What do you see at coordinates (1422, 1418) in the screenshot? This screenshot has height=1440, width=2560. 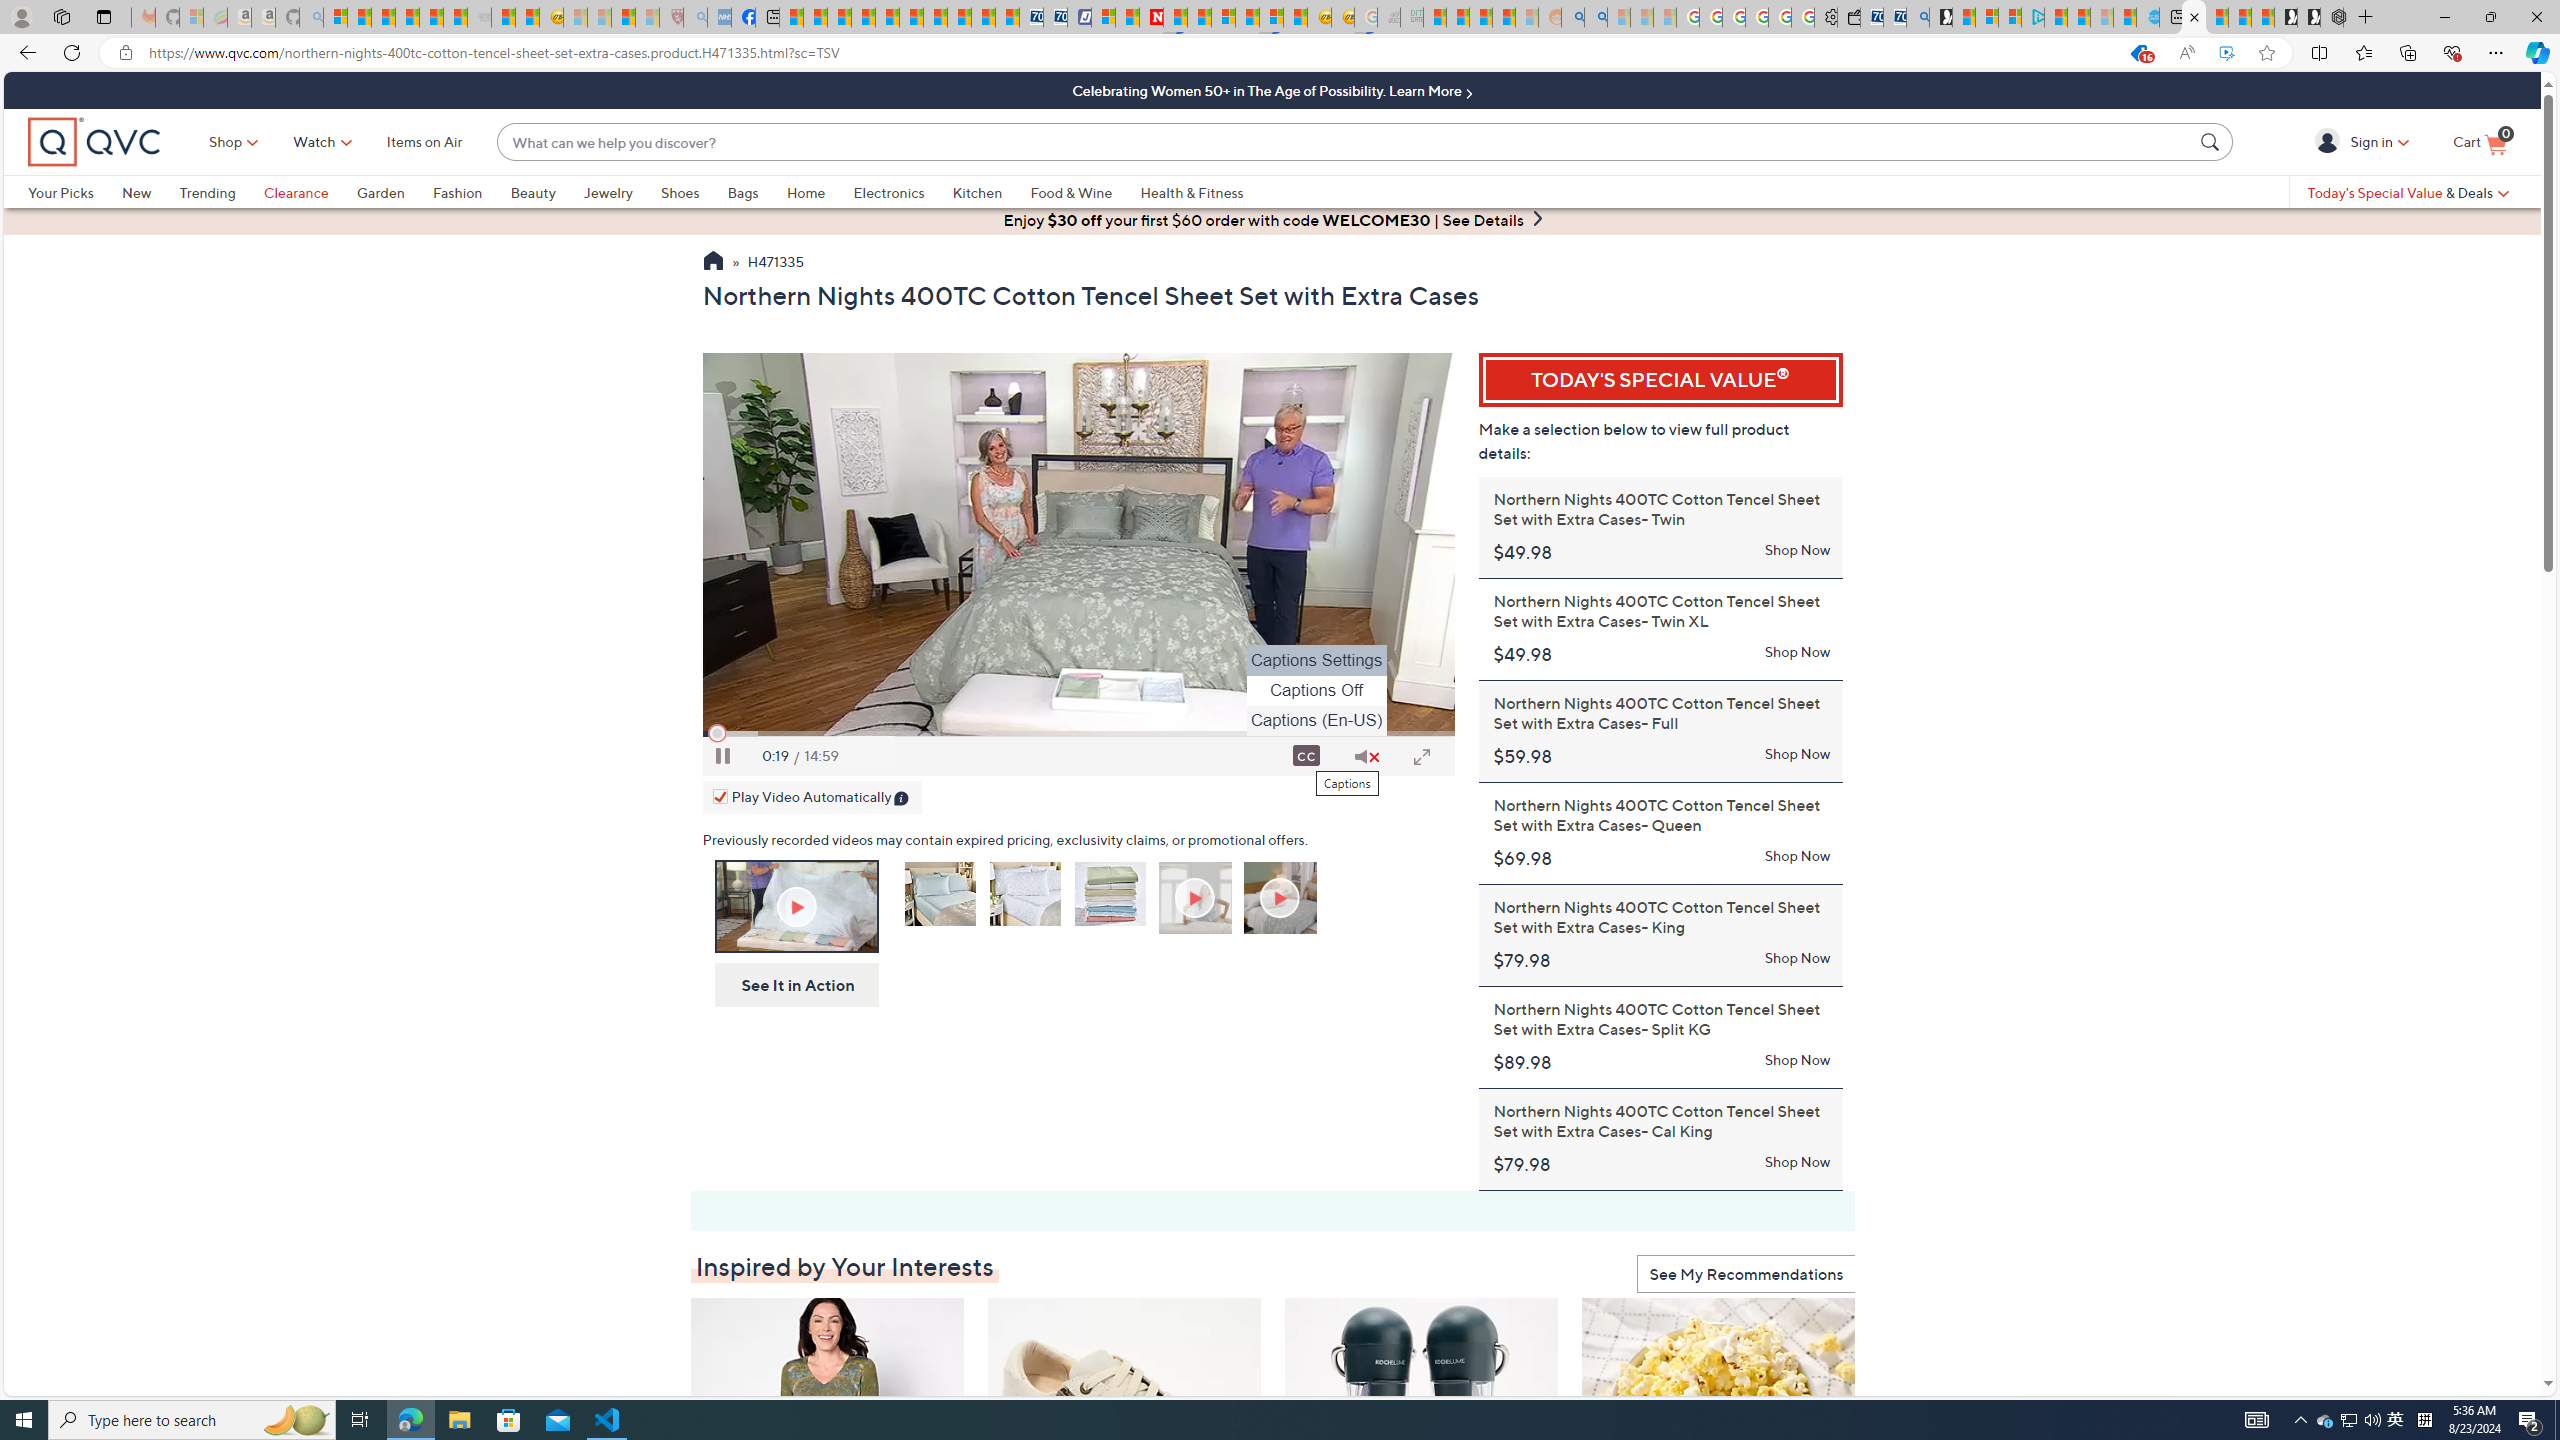 I see `KOCHBLUME Set of 2 Rachet Grinders` at bounding box center [1422, 1418].